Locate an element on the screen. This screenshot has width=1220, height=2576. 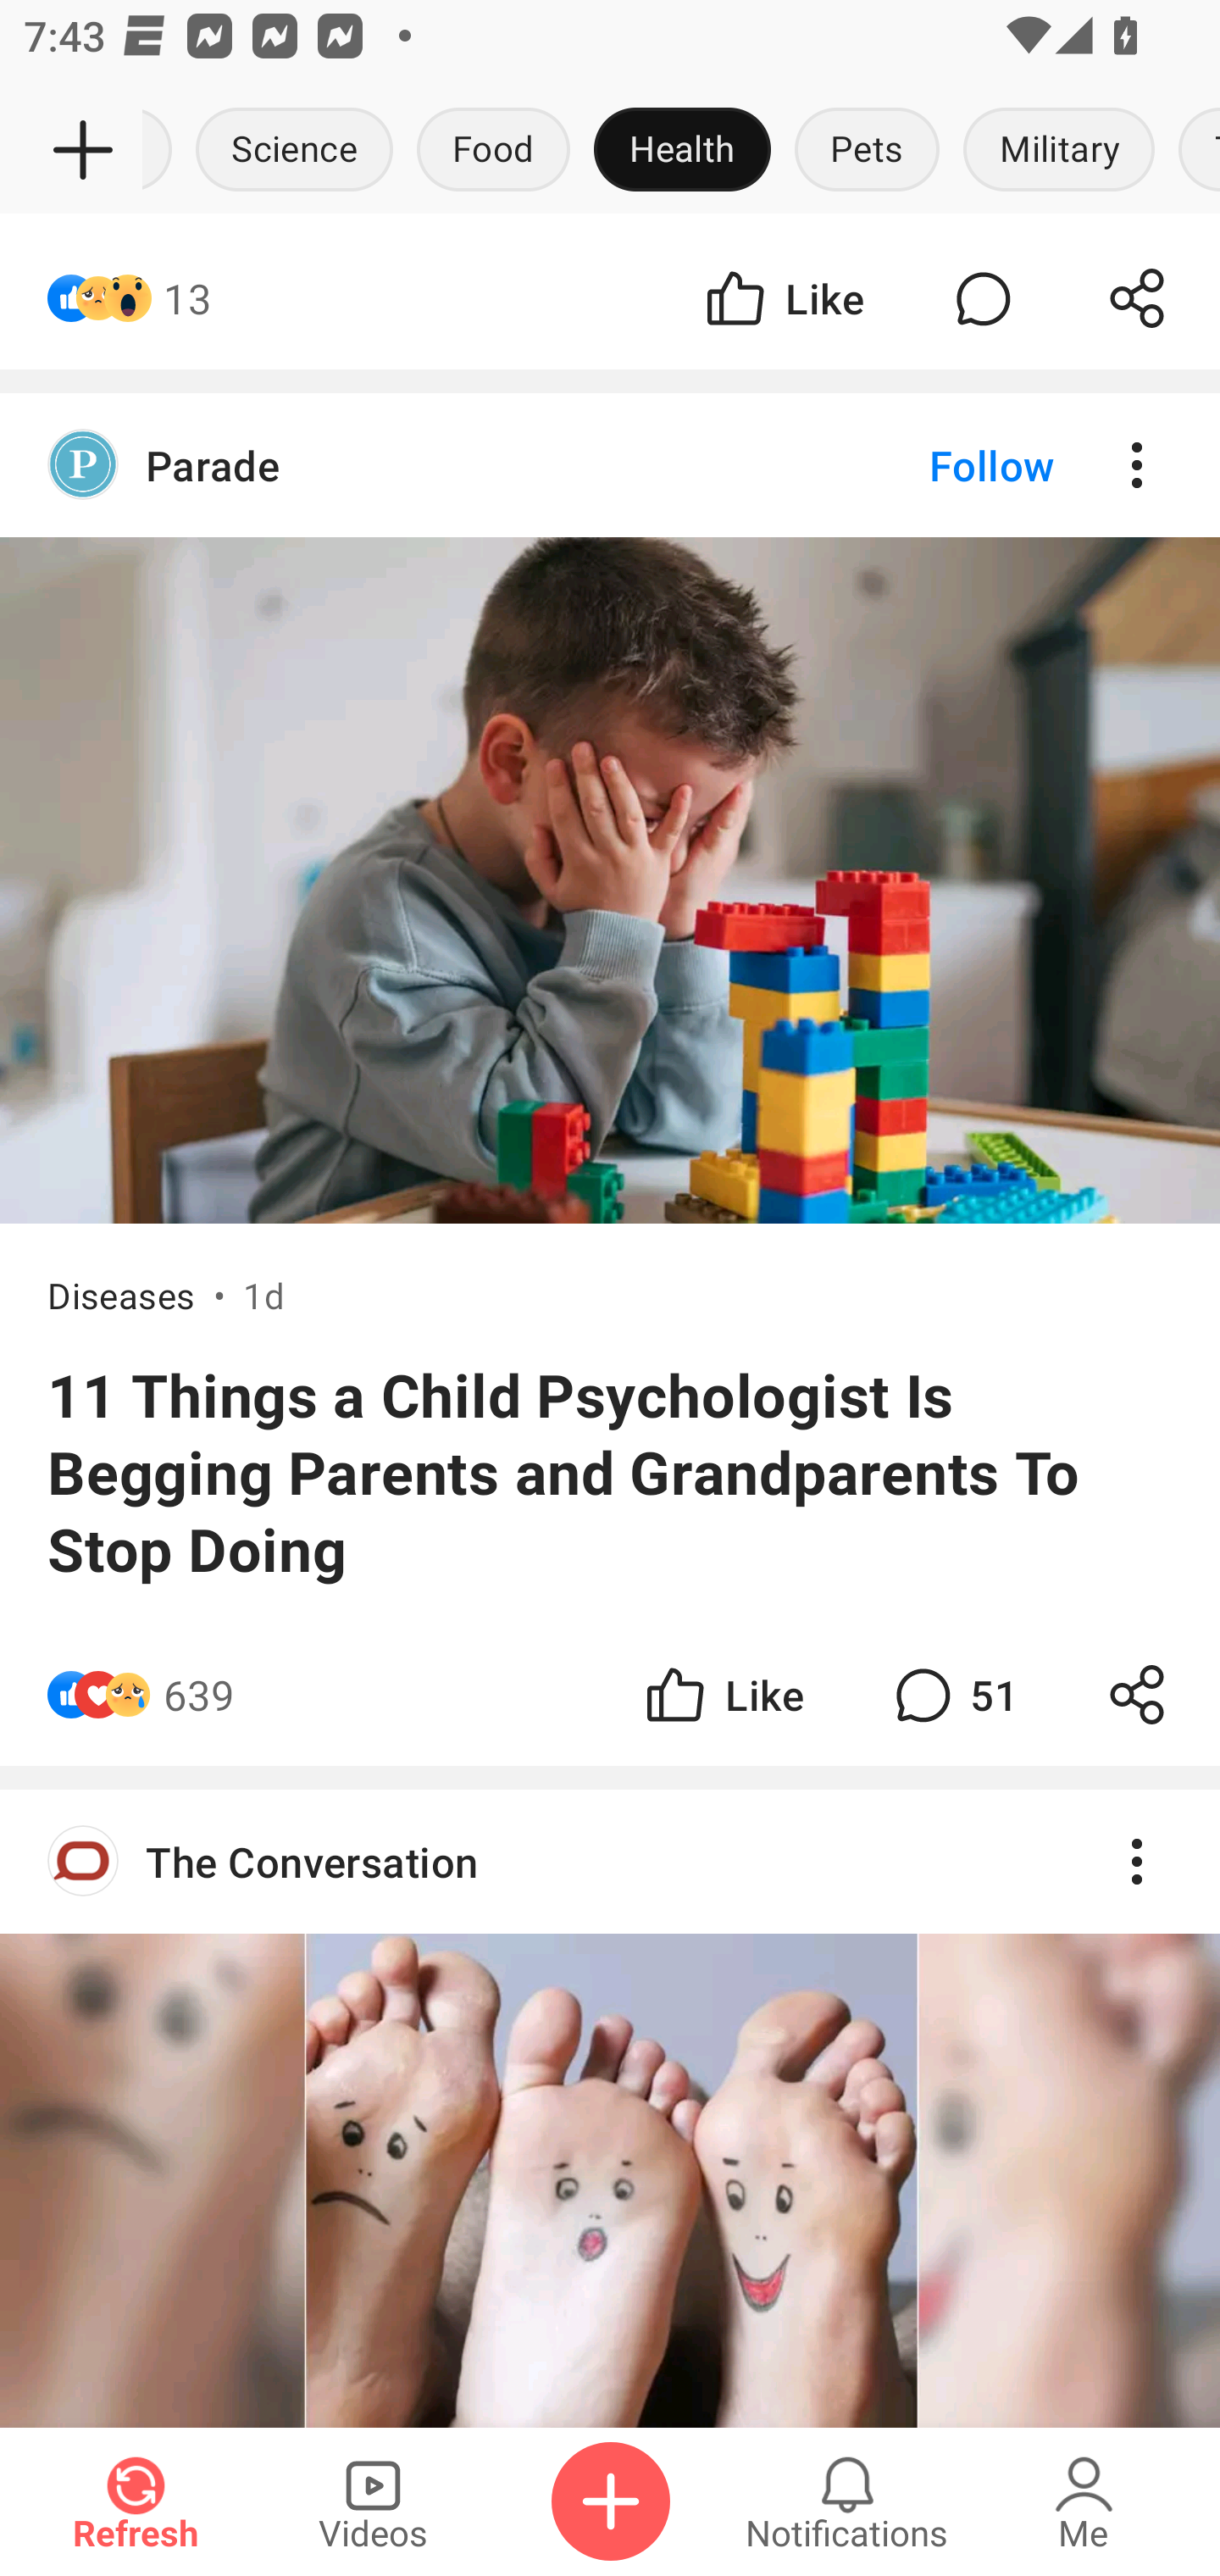
Videos is located at coordinates (373, 2501).